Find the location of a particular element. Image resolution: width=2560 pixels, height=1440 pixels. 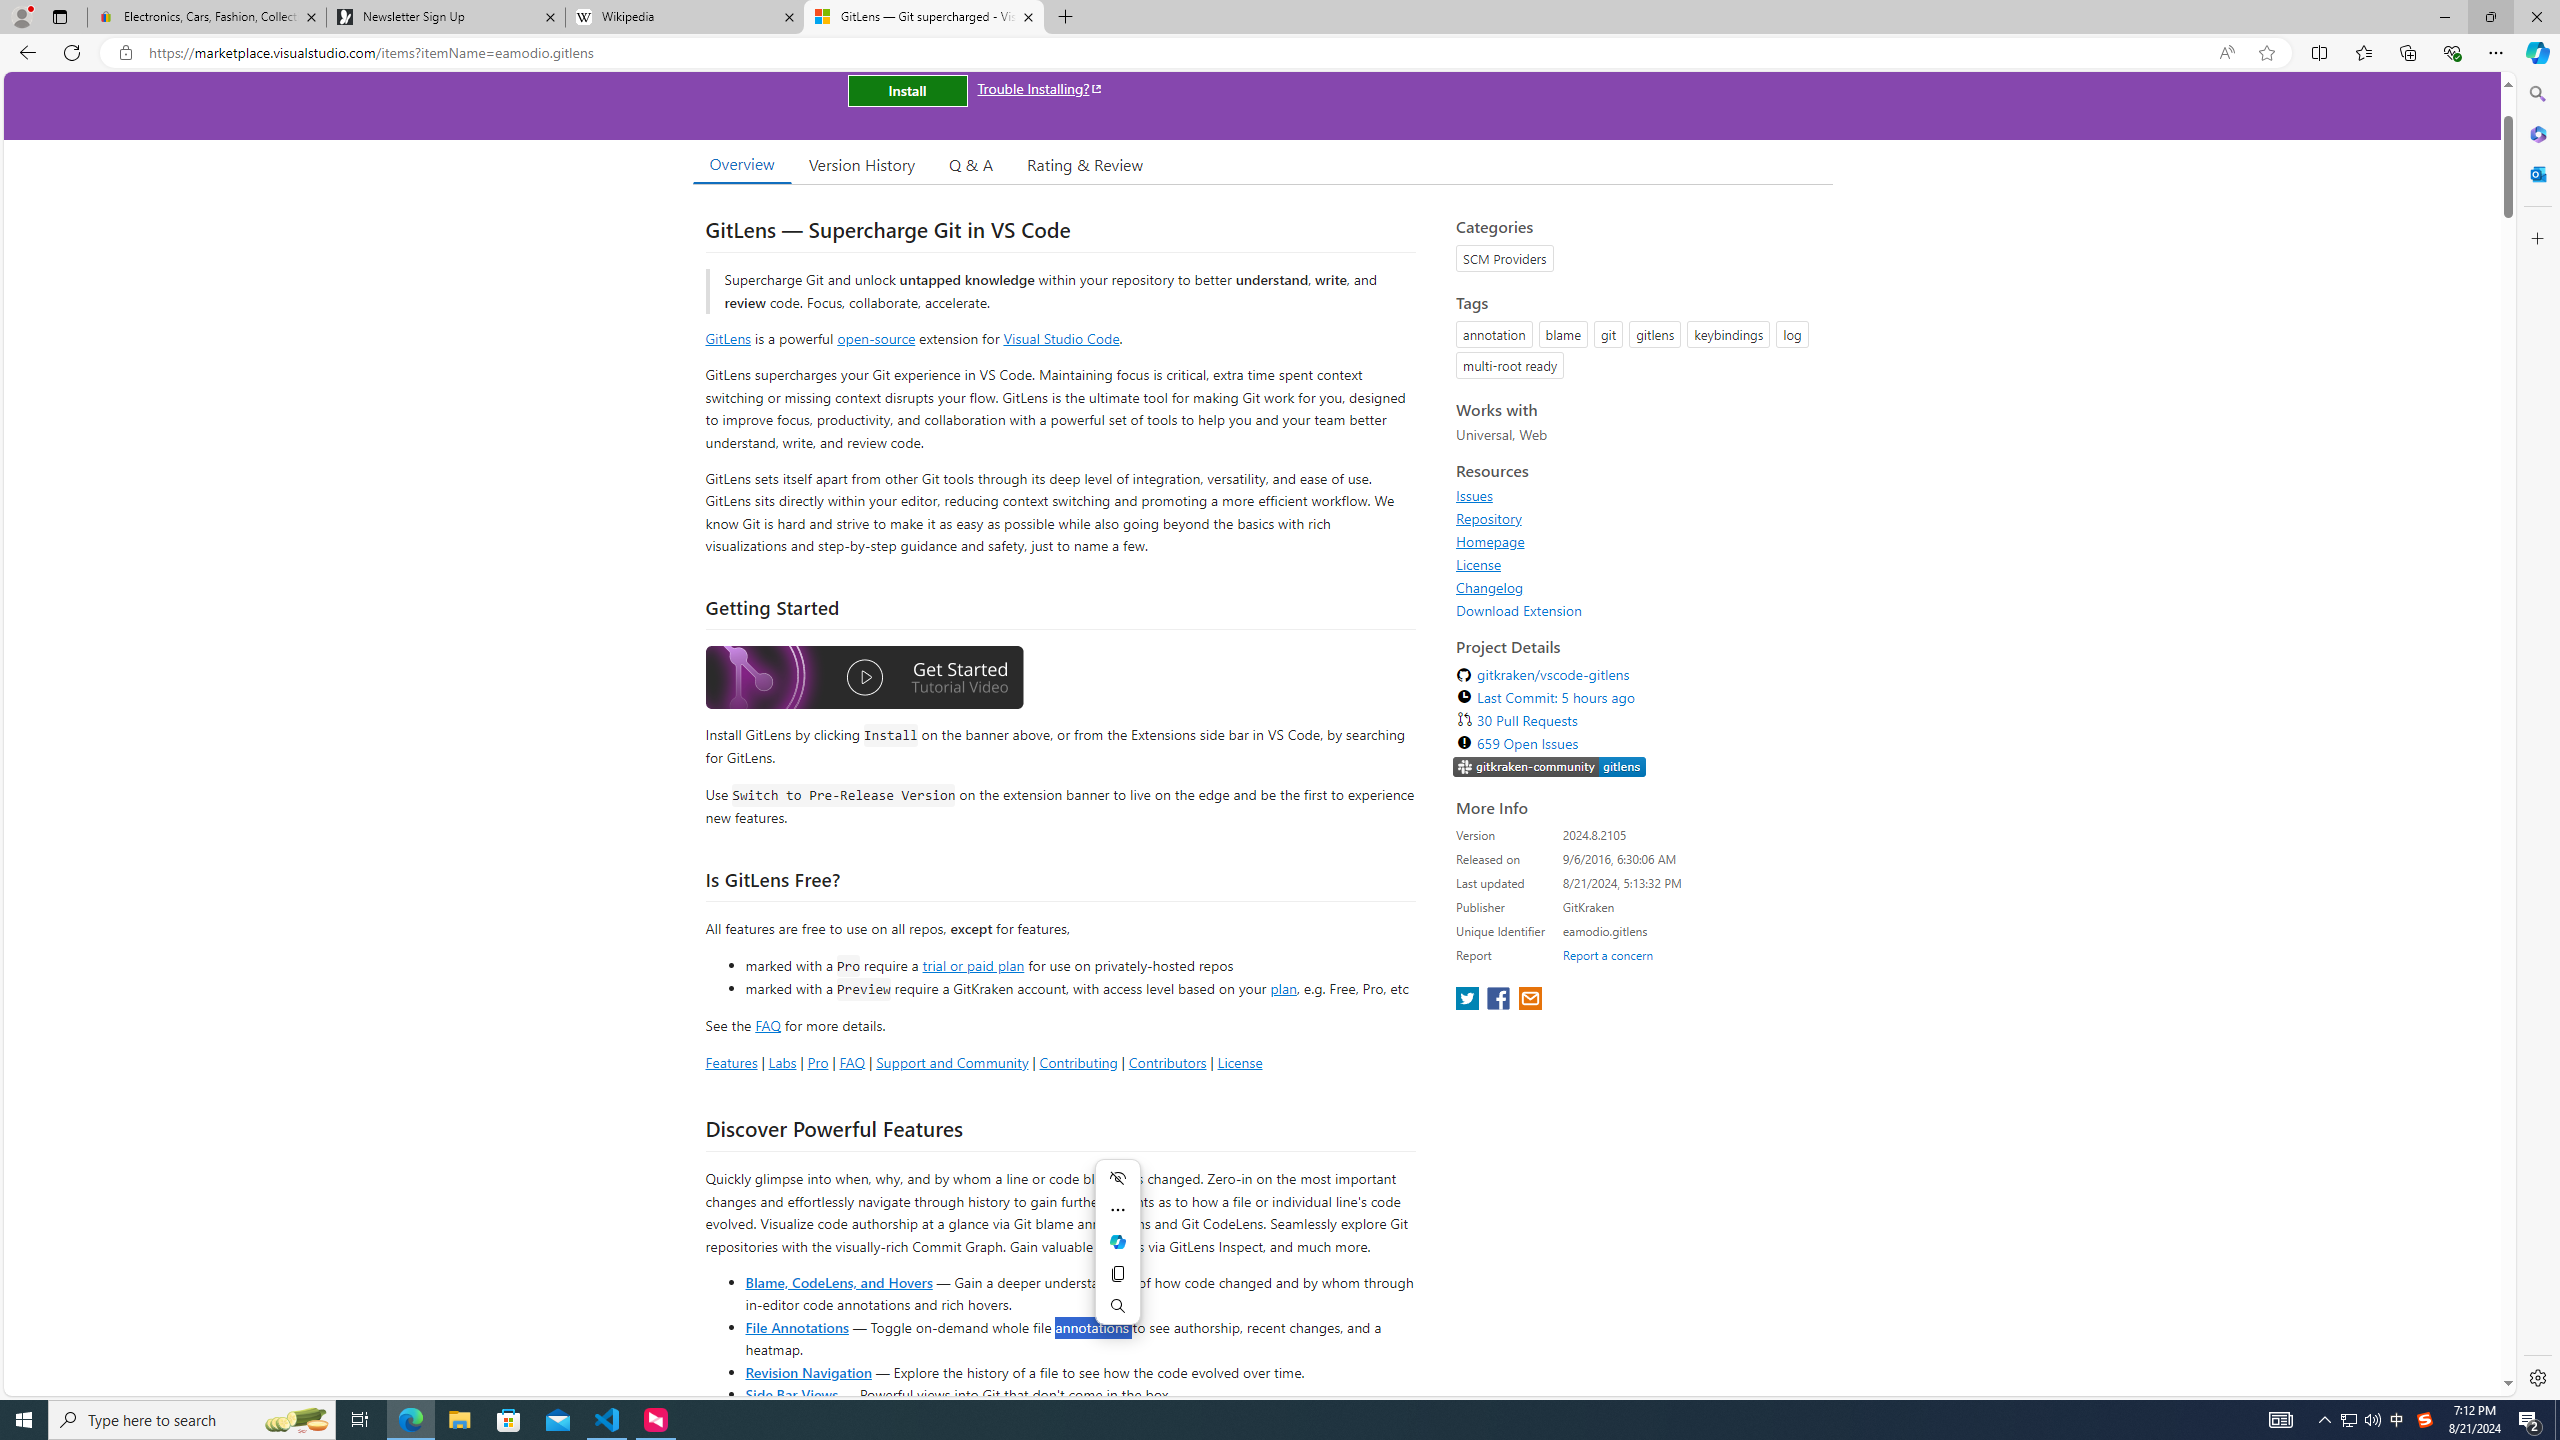

Blame, CodeLens, and Hovers is located at coordinates (838, 1281).